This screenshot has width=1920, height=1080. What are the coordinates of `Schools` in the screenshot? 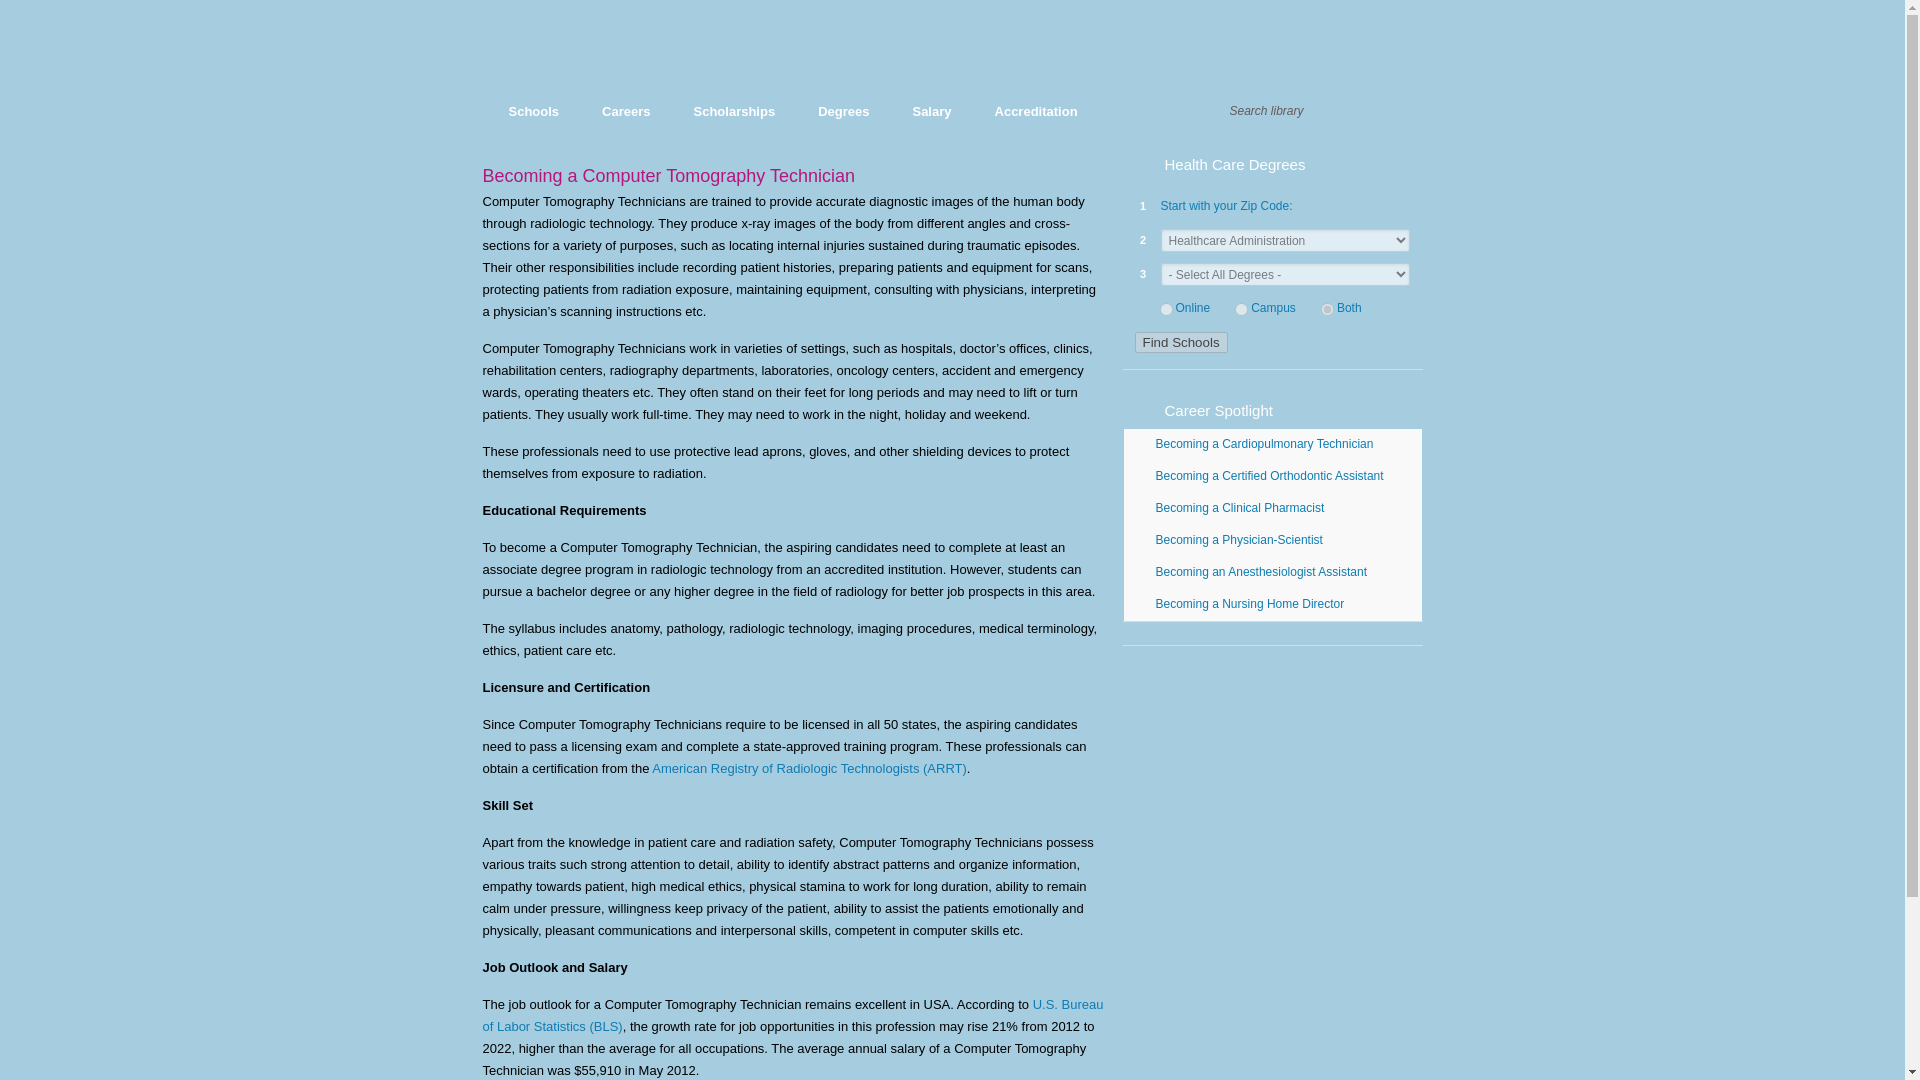 It's located at (534, 112).